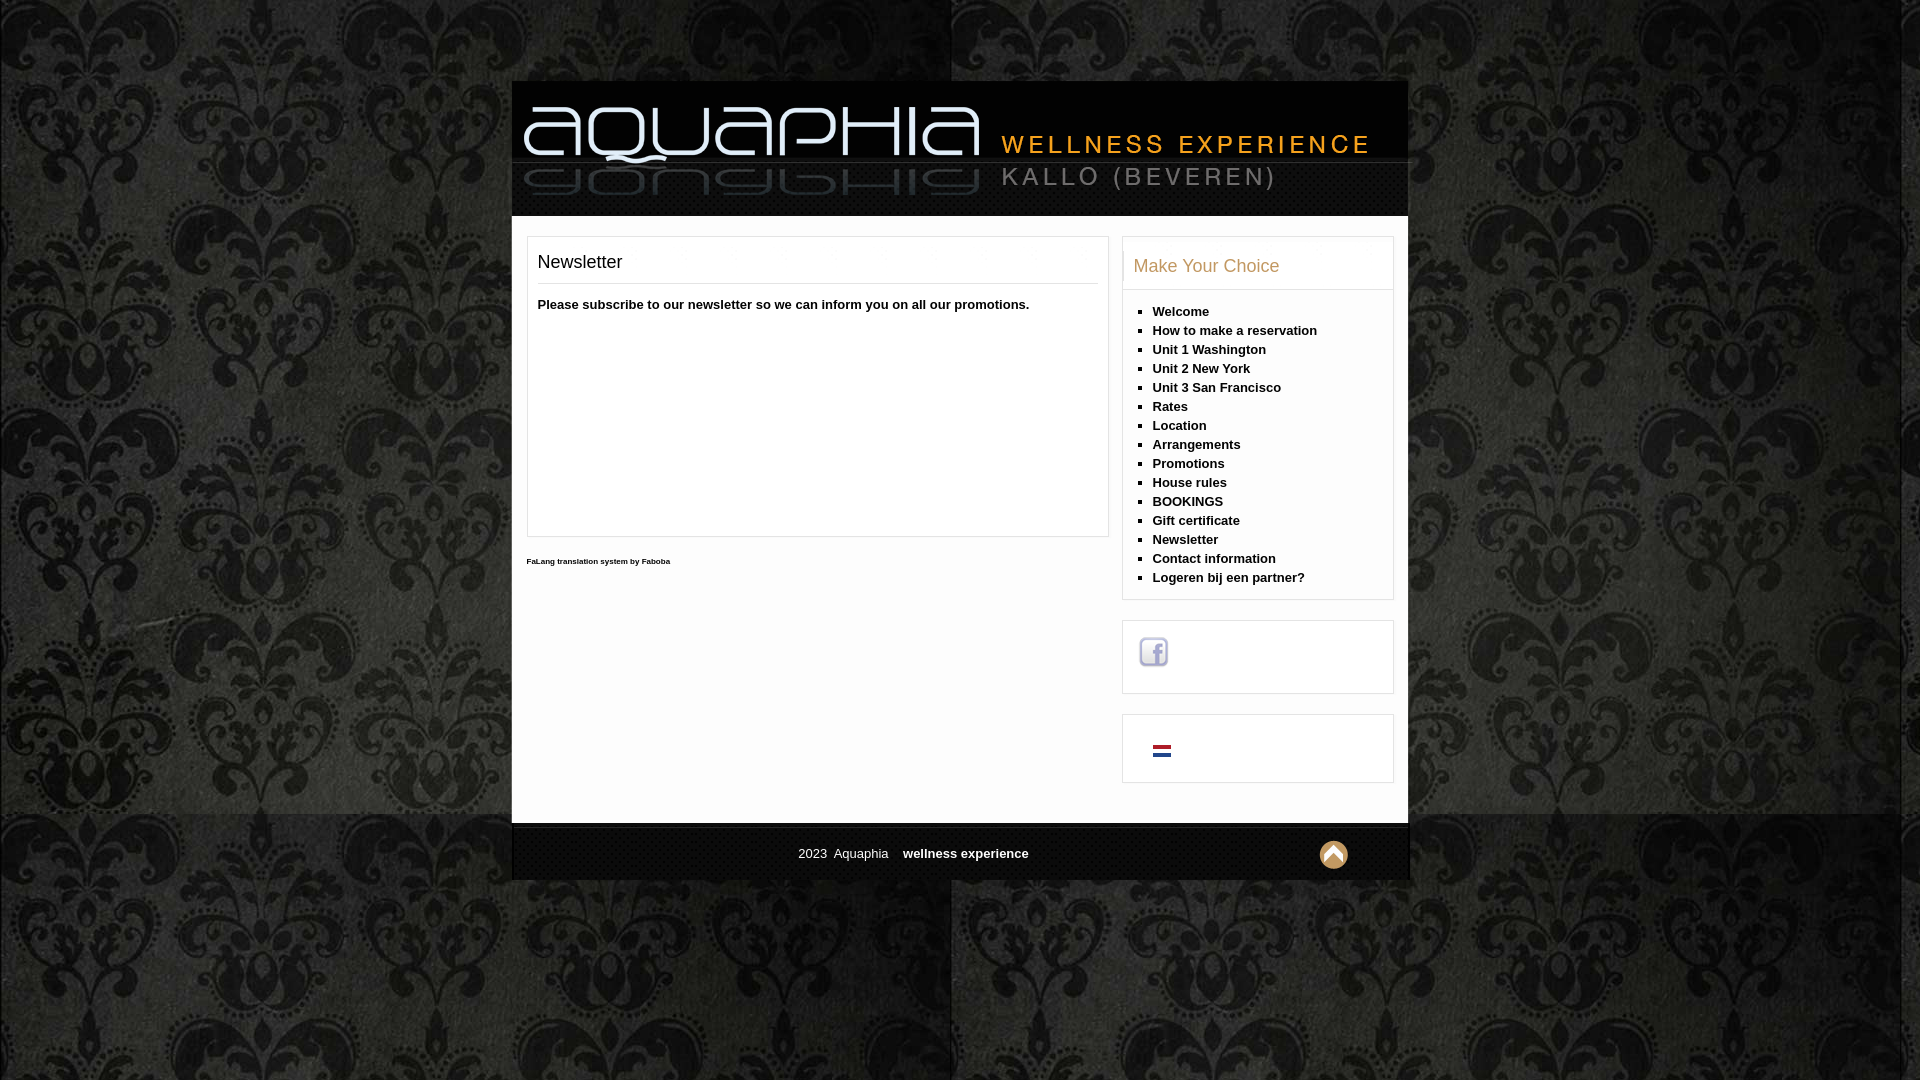 The width and height of the screenshot is (1920, 1080). I want to click on Dutch, so click(1161, 751).